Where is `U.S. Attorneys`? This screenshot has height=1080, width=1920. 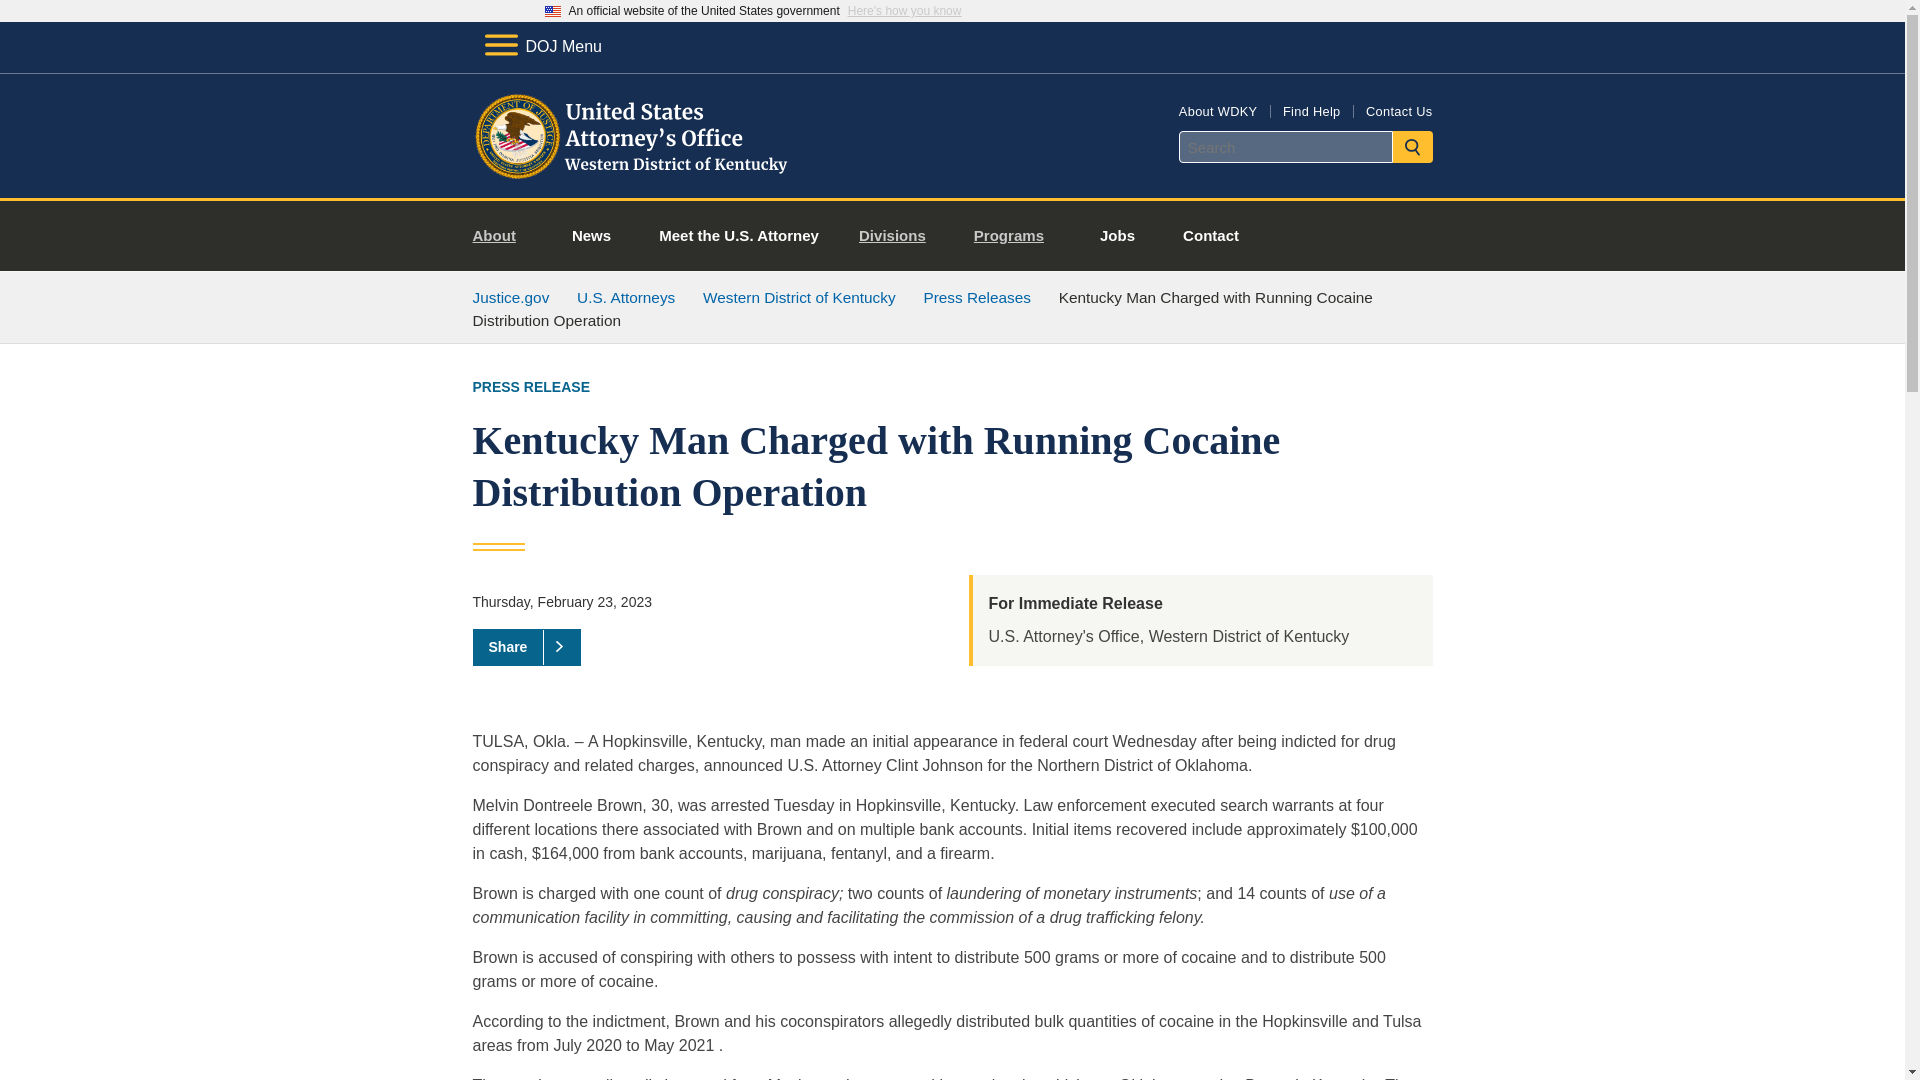
U.S. Attorneys is located at coordinates (626, 297).